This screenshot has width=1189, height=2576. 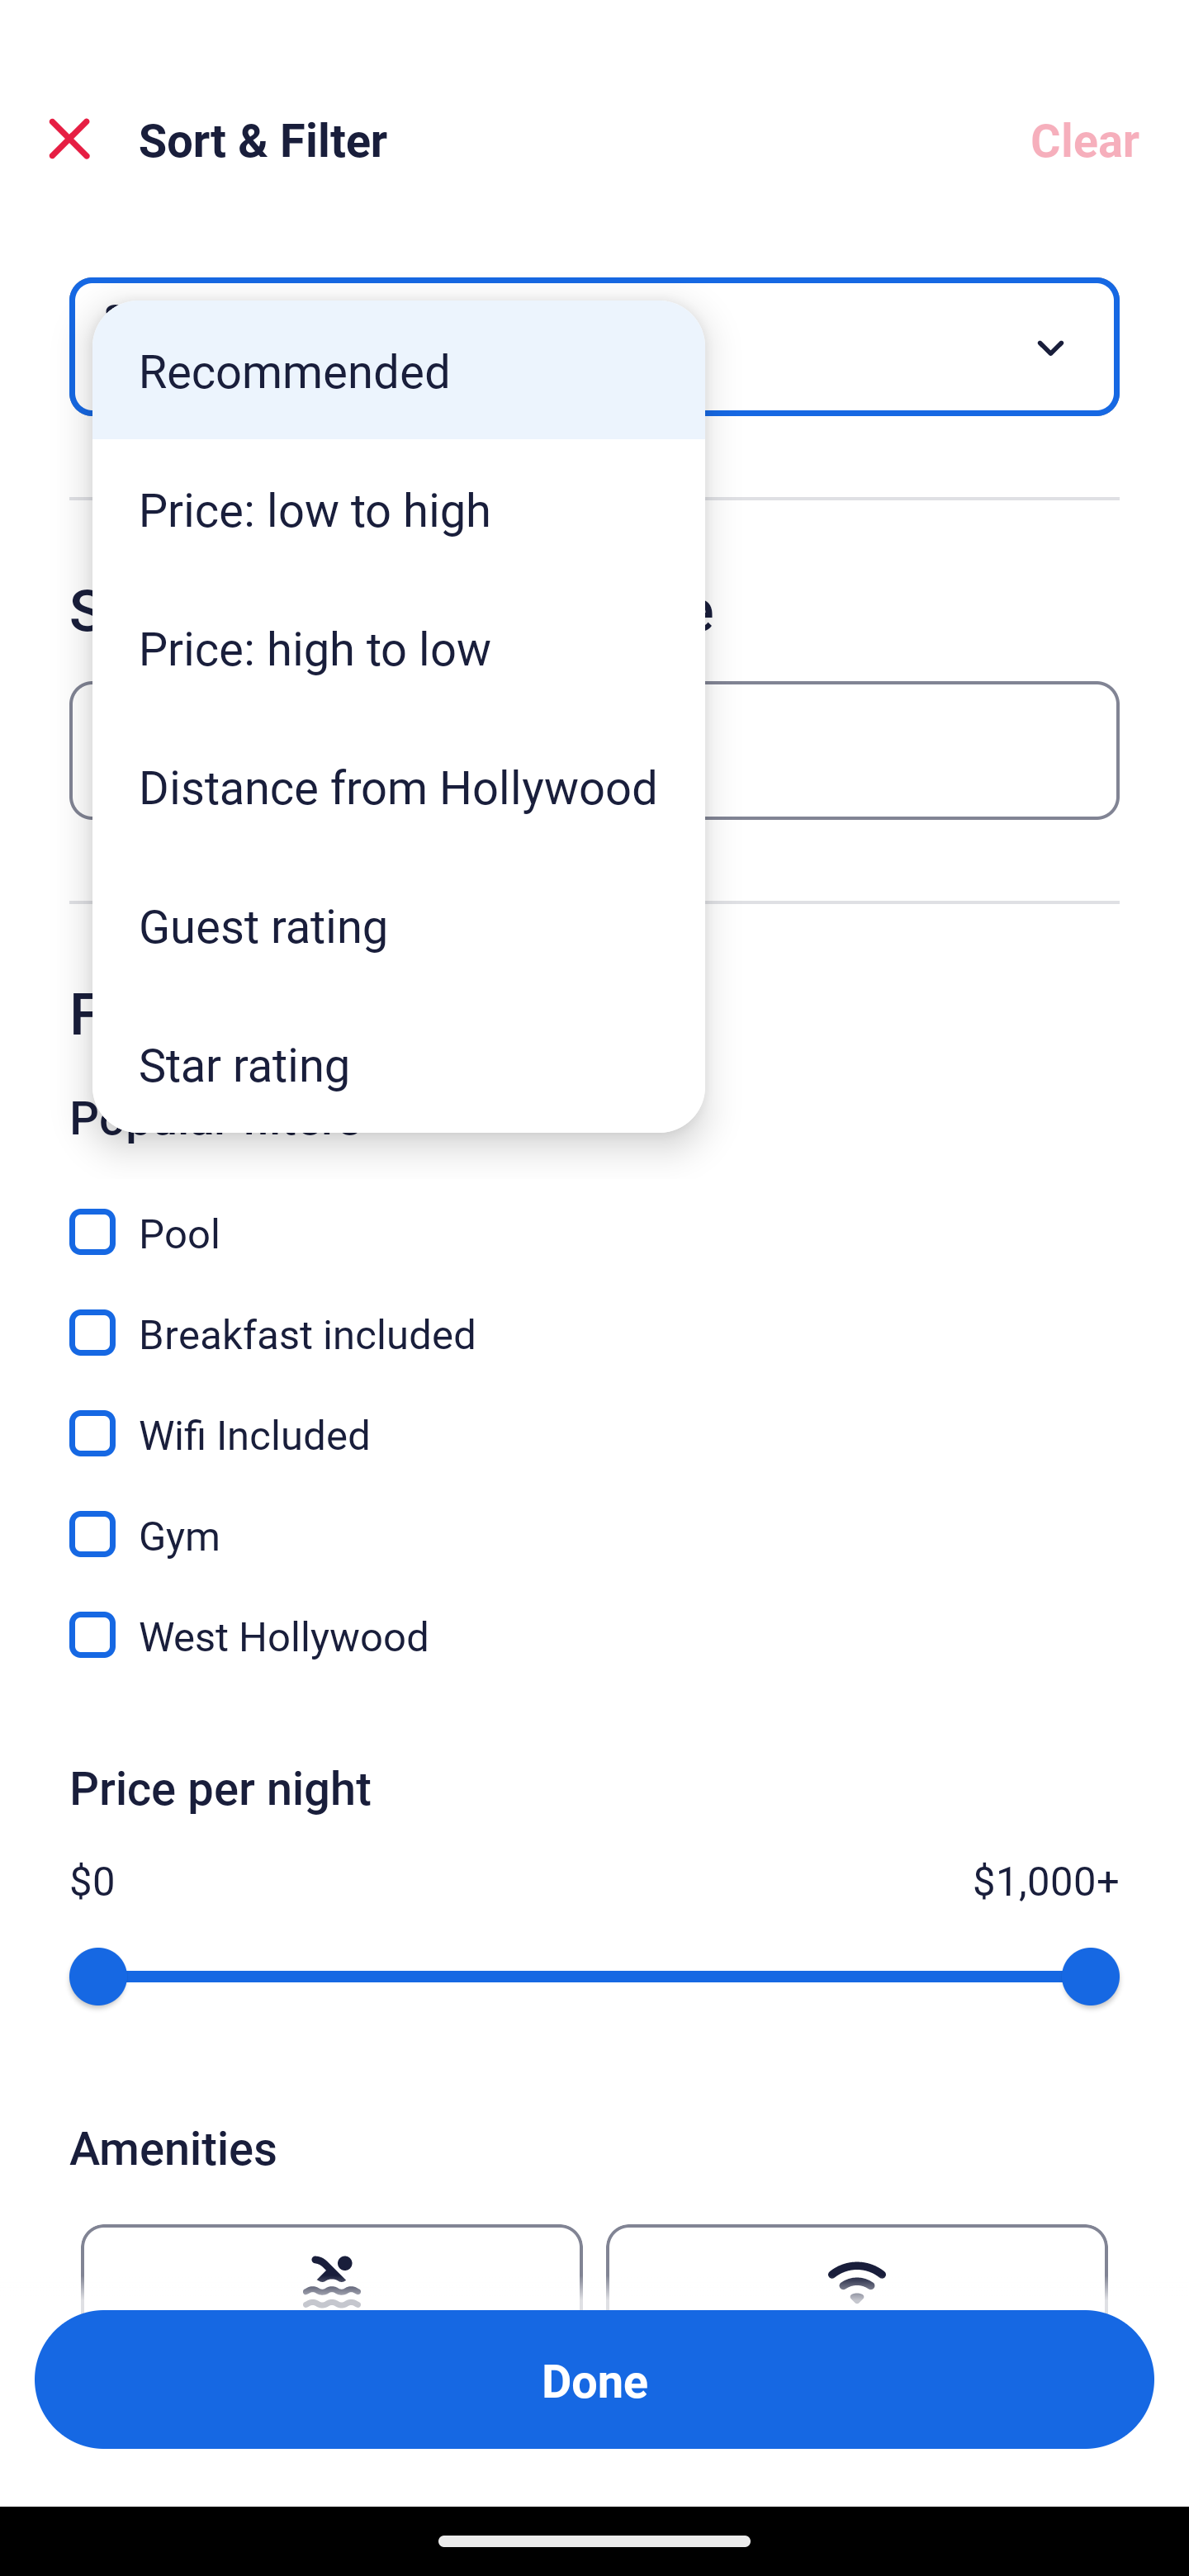 I want to click on Guest rating, so click(x=398, y=925).